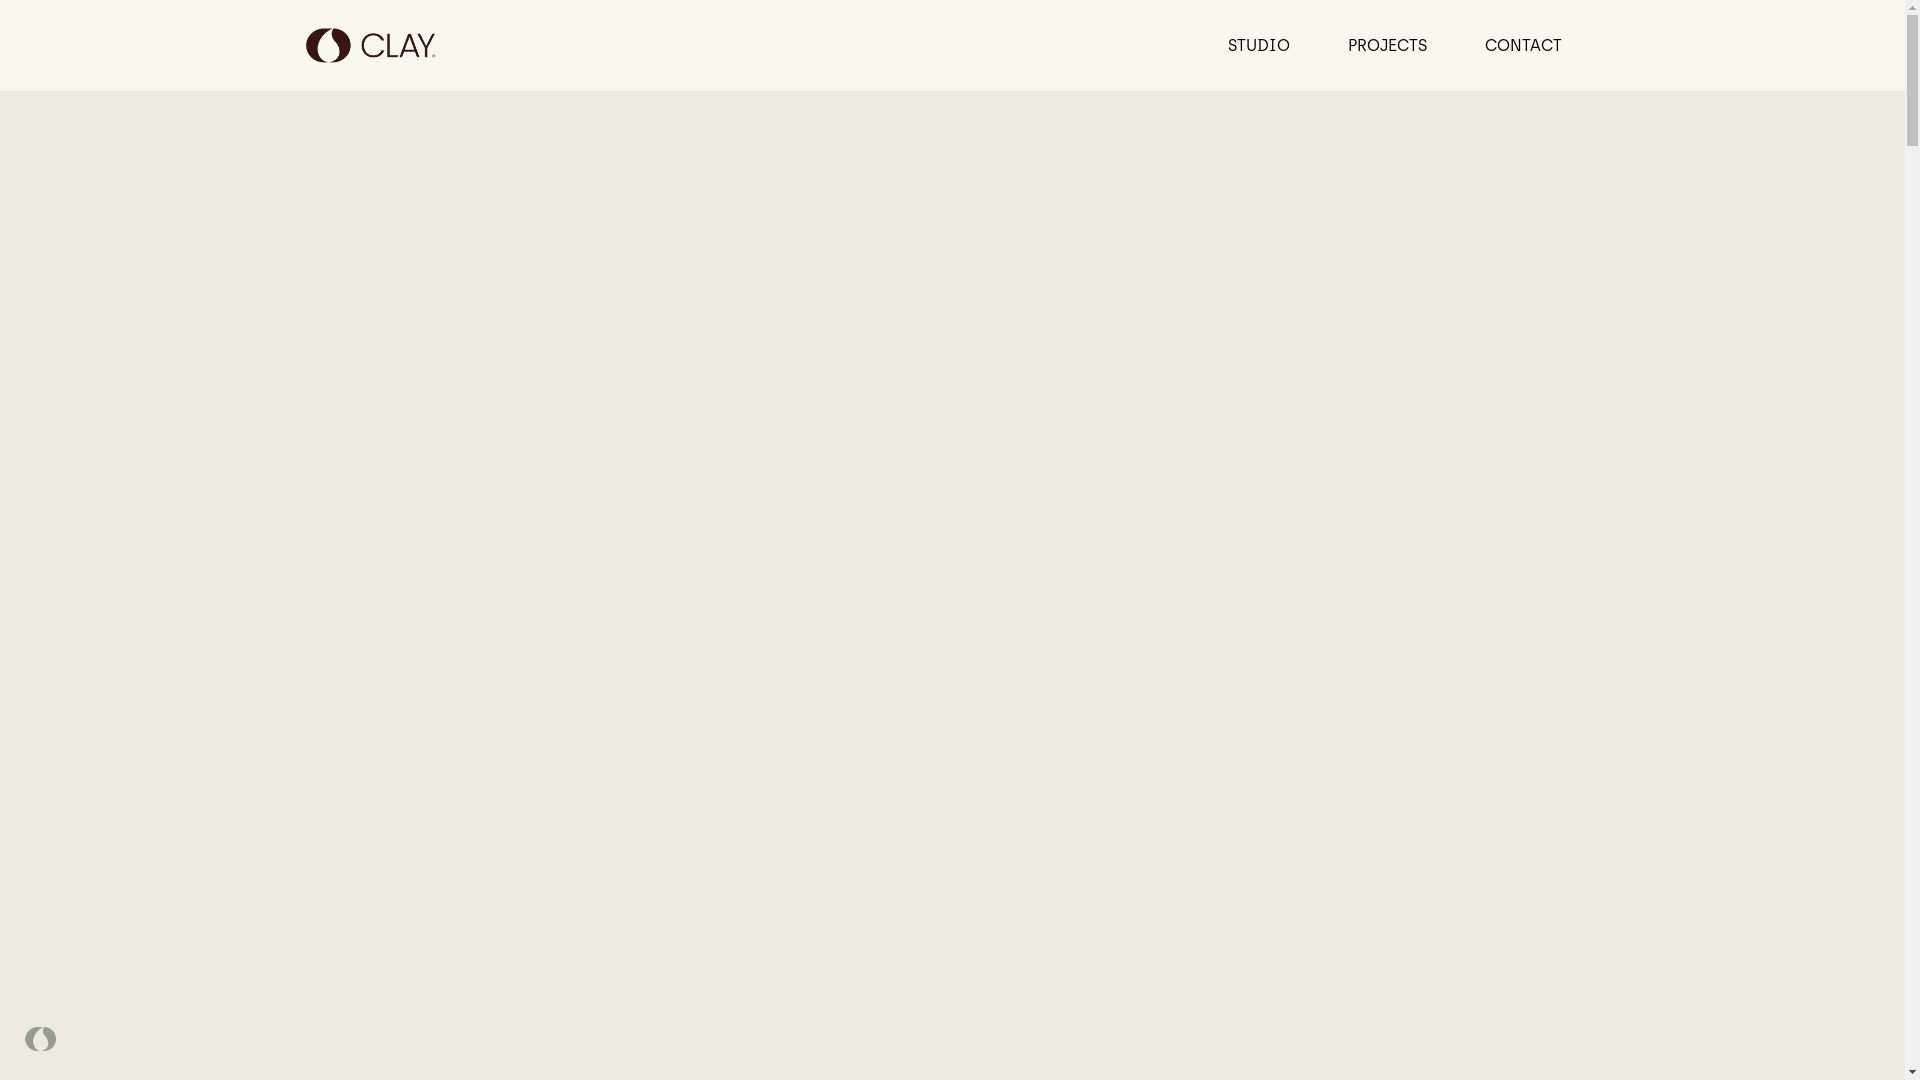 The image size is (1920, 1080). Describe the element at coordinates (1524, 46) in the screenshot. I see `CONTACT` at that location.